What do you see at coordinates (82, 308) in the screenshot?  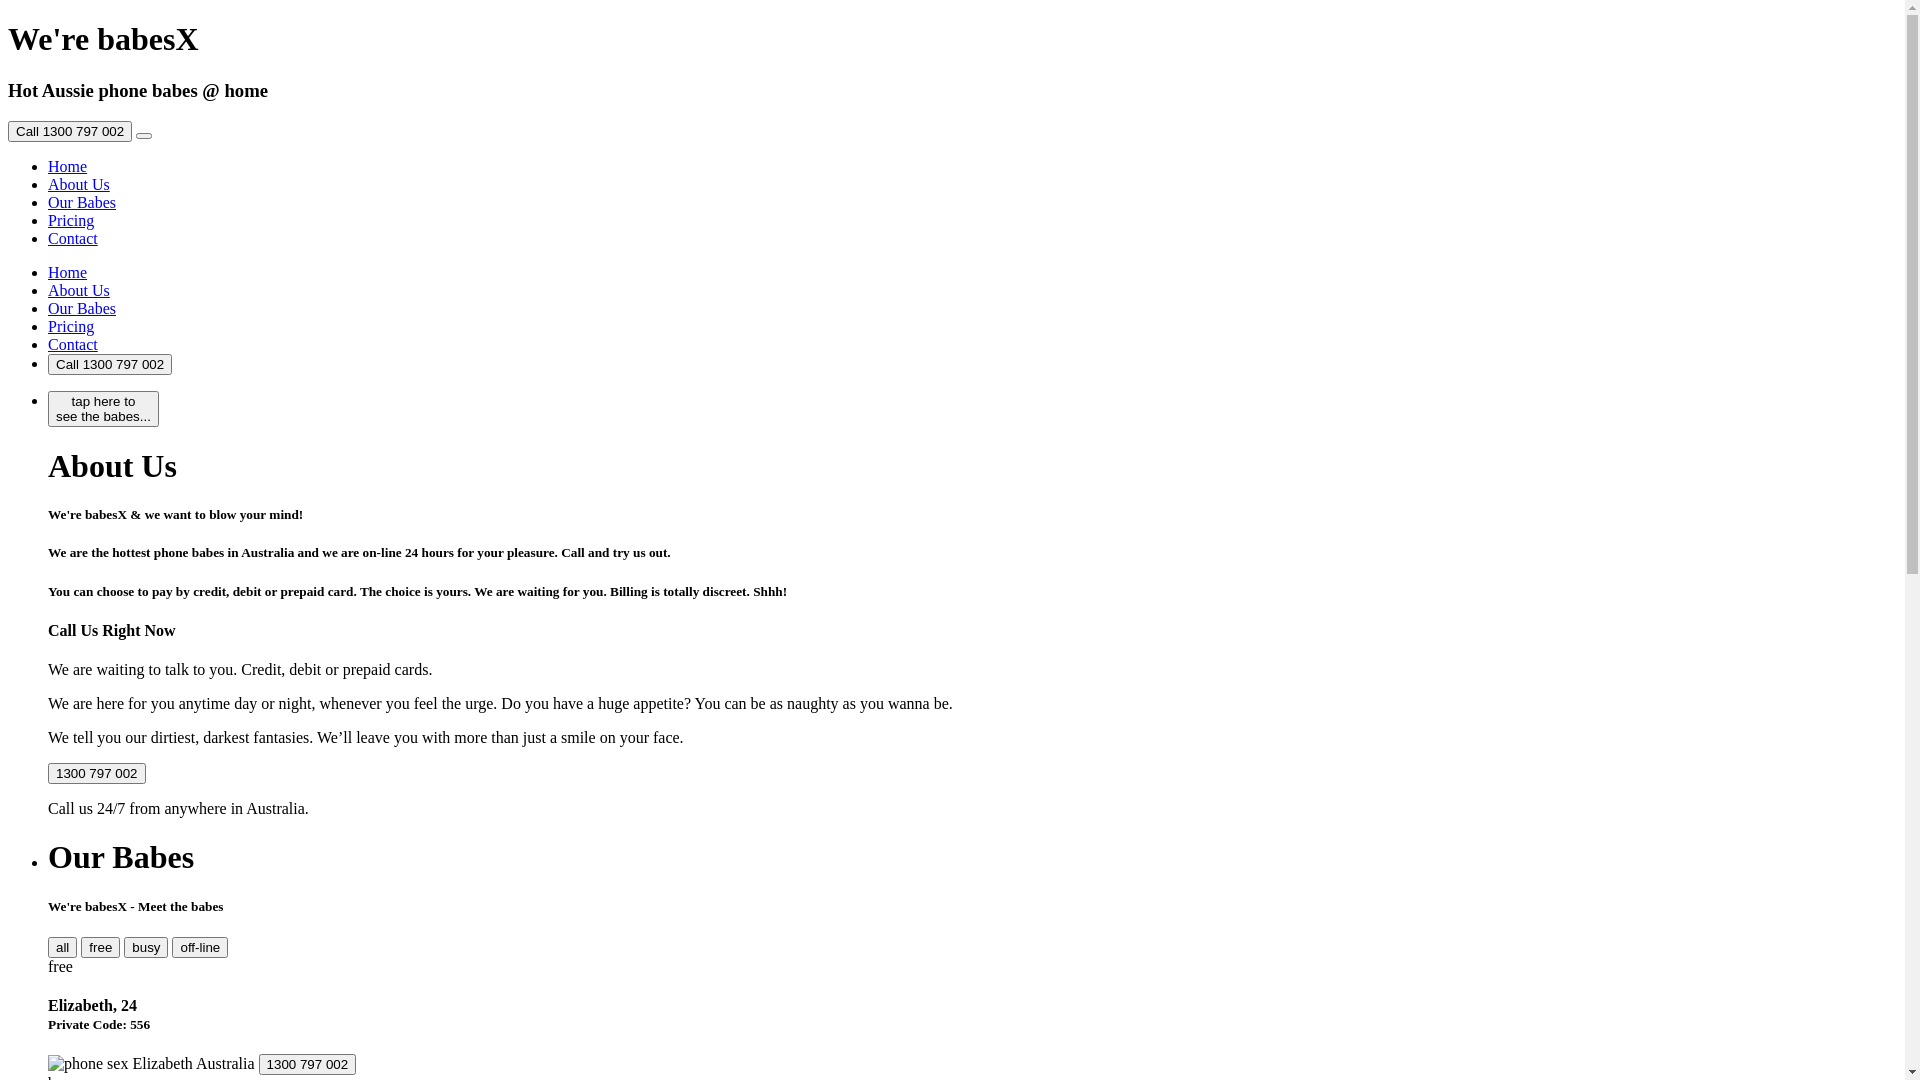 I see `Our Babes` at bounding box center [82, 308].